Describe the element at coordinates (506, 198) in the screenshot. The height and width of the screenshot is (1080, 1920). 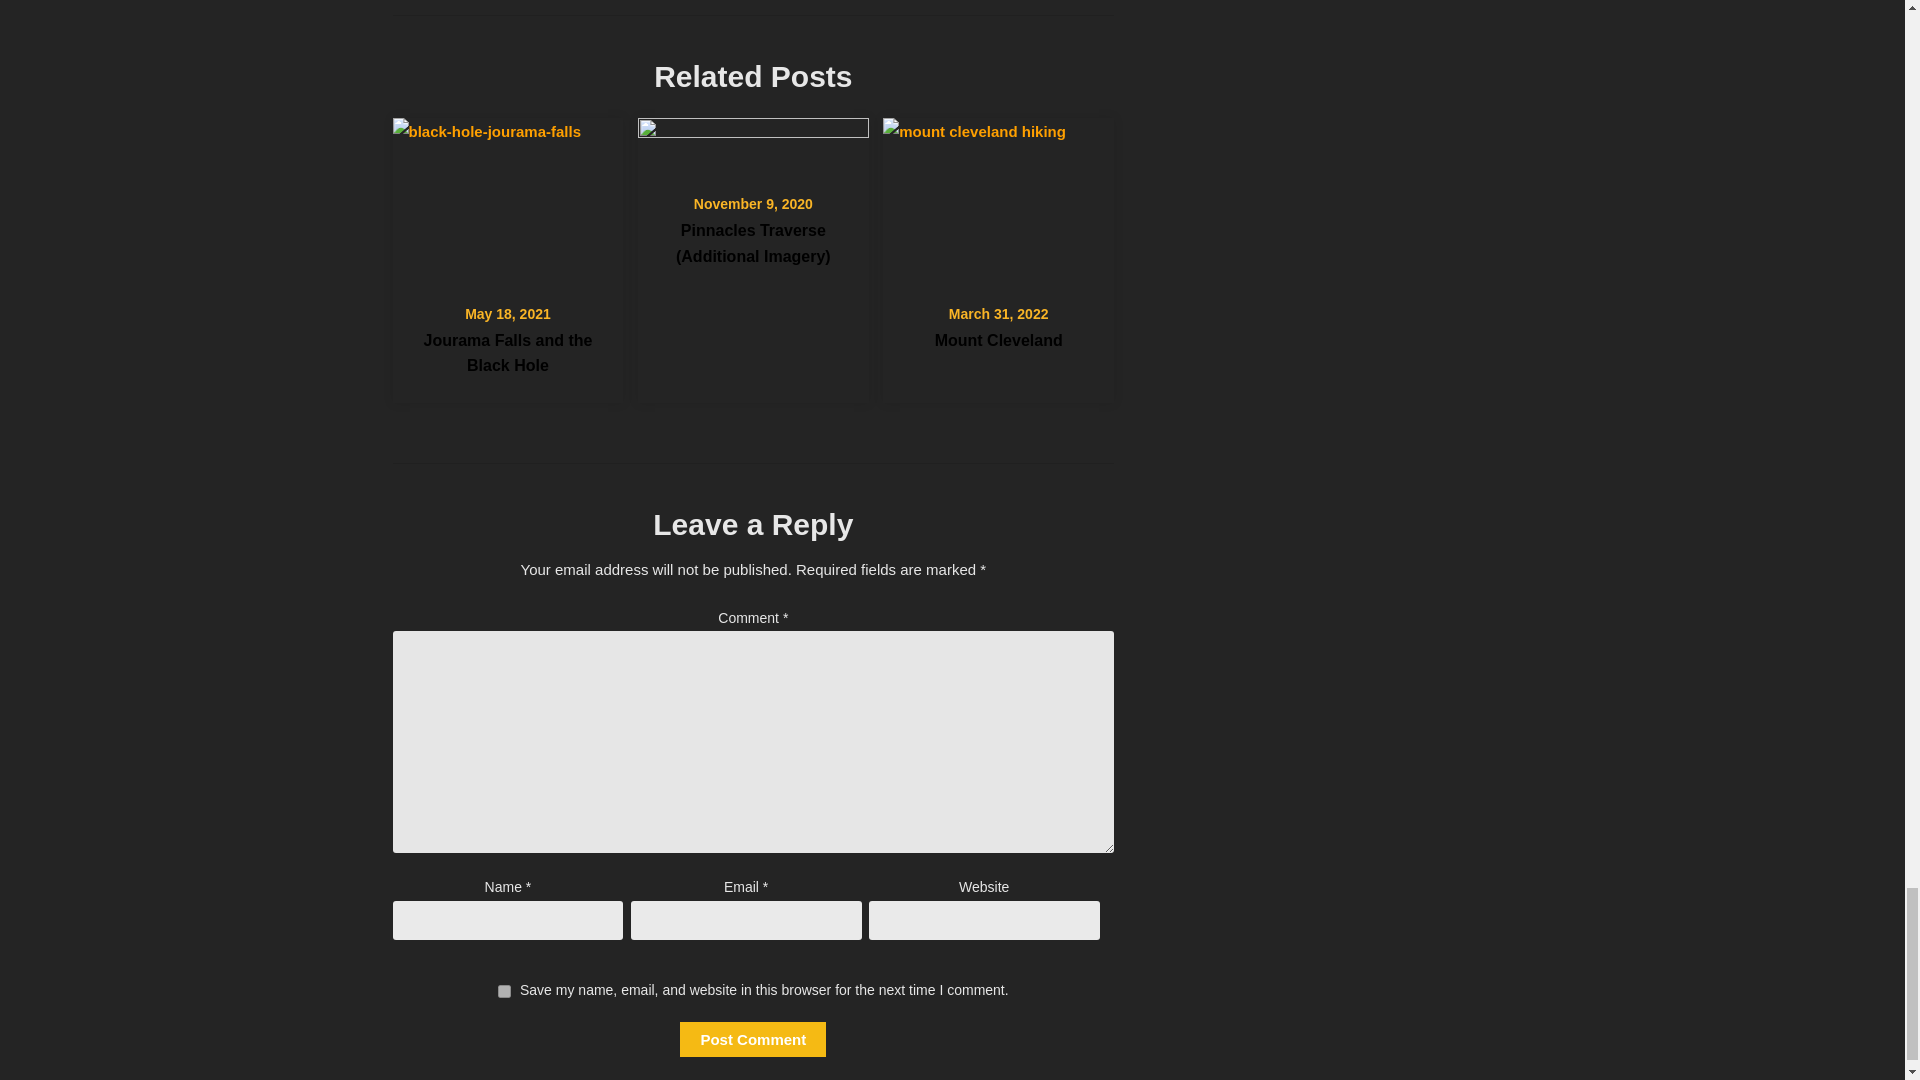
I see `Jourama Falls and the Black Hole` at that location.